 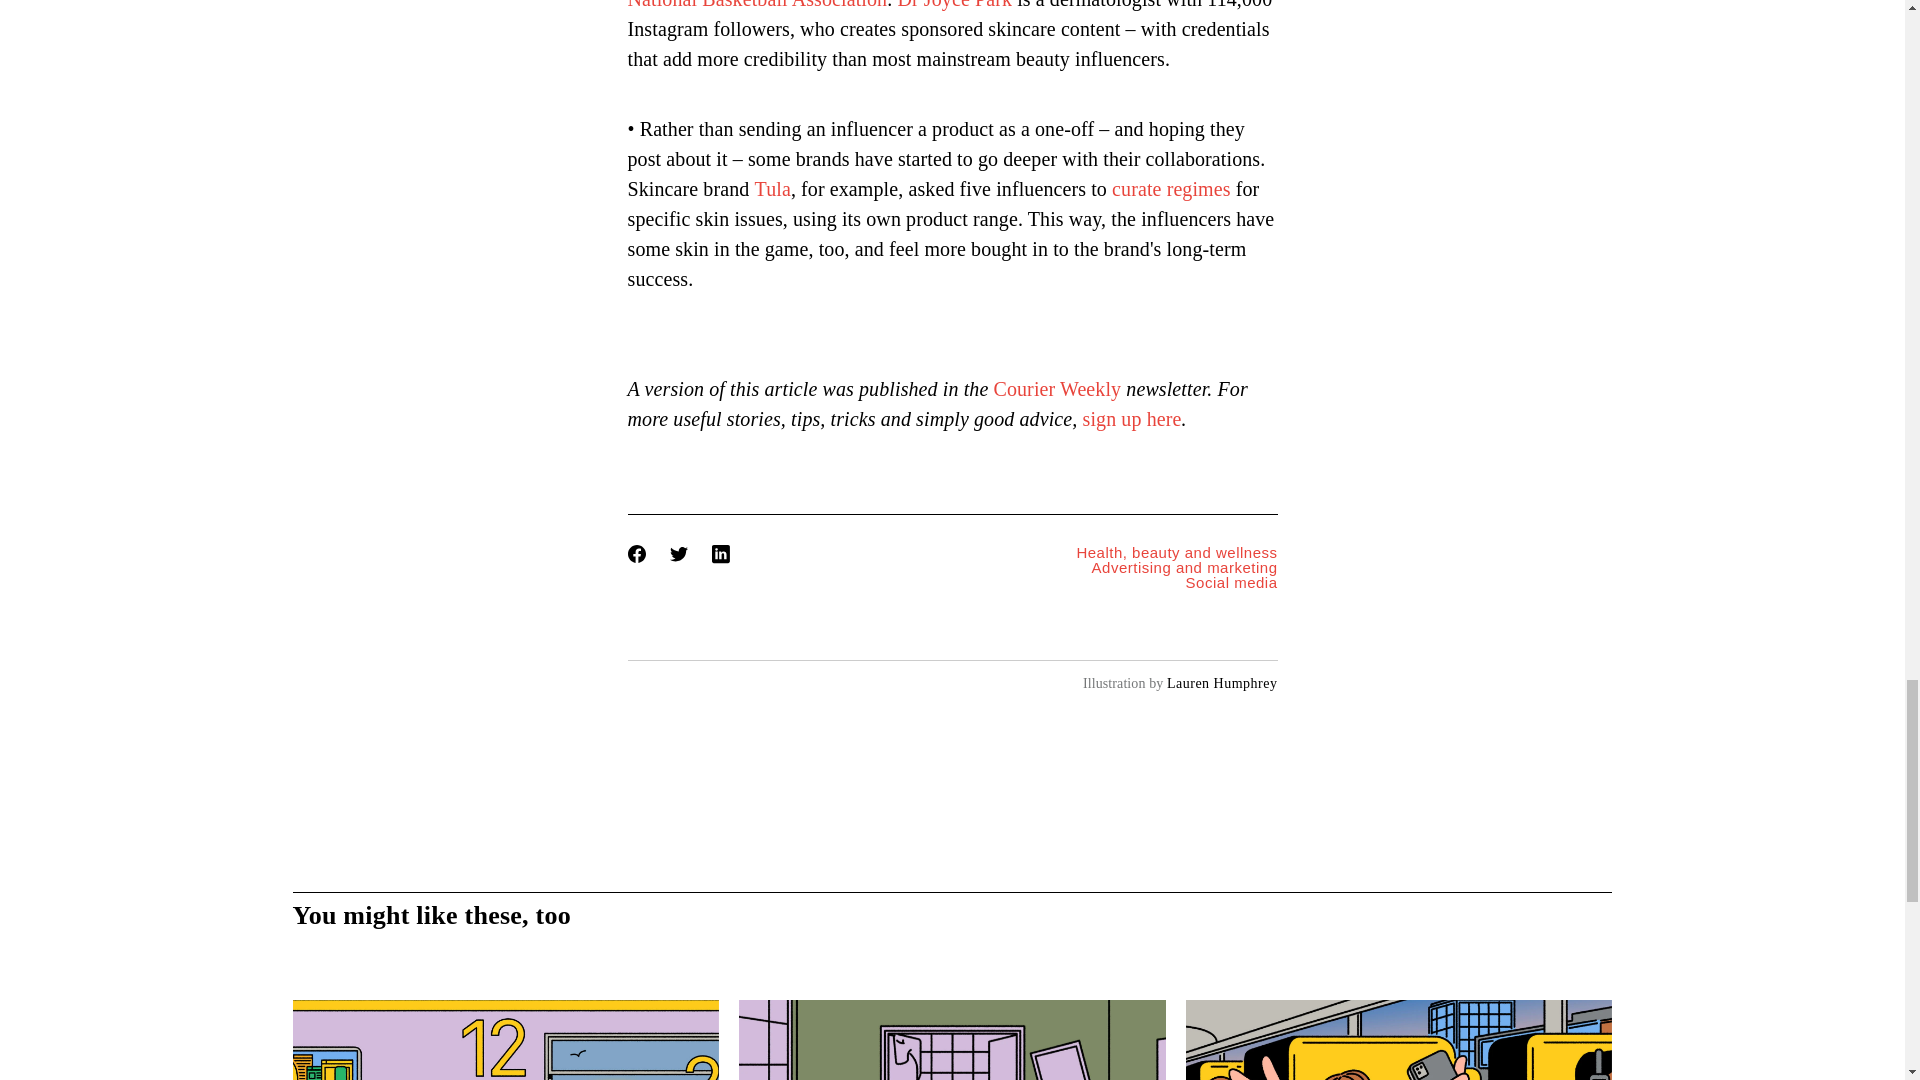 What do you see at coordinates (1132, 418) in the screenshot?
I see `Advertising and marketing` at bounding box center [1132, 418].